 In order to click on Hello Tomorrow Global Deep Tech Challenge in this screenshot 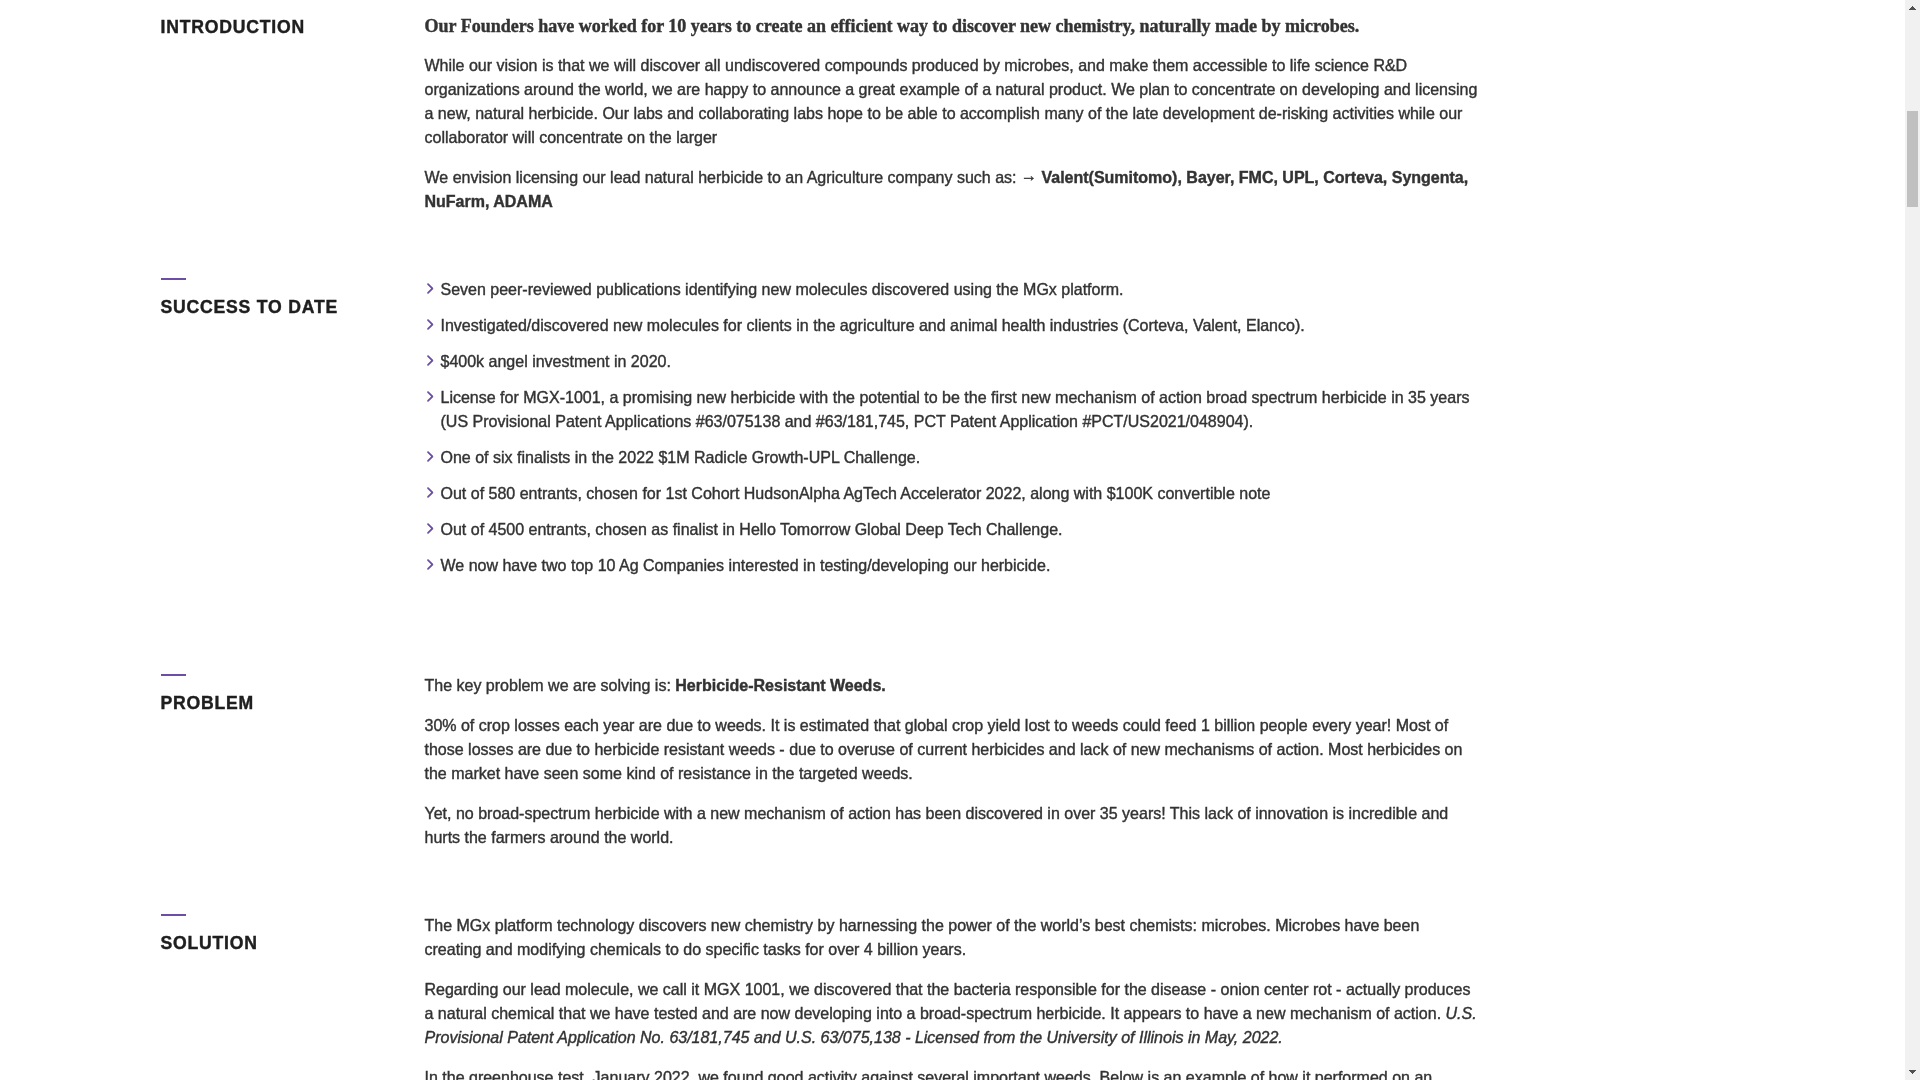, I will do `click(898, 528)`.